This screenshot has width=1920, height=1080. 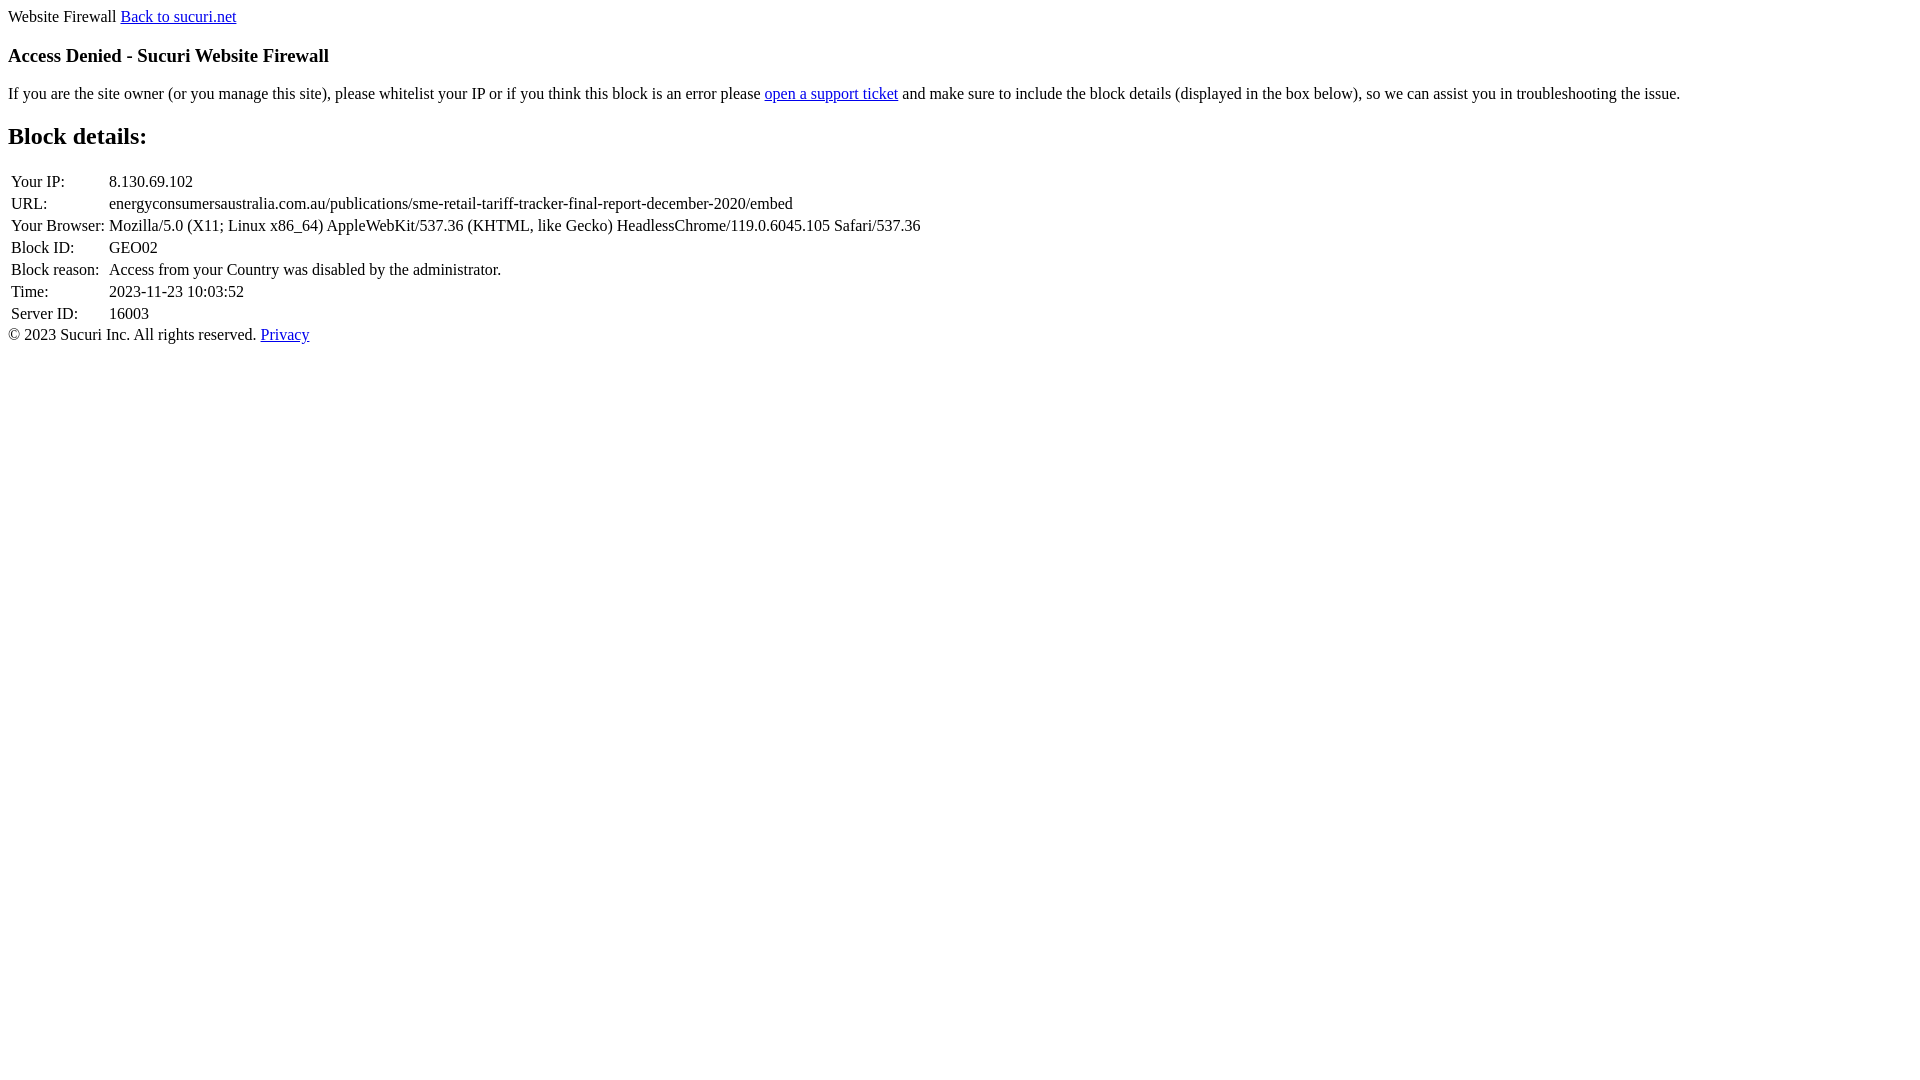 I want to click on Back to sucuri.net, so click(x=178, y=16).